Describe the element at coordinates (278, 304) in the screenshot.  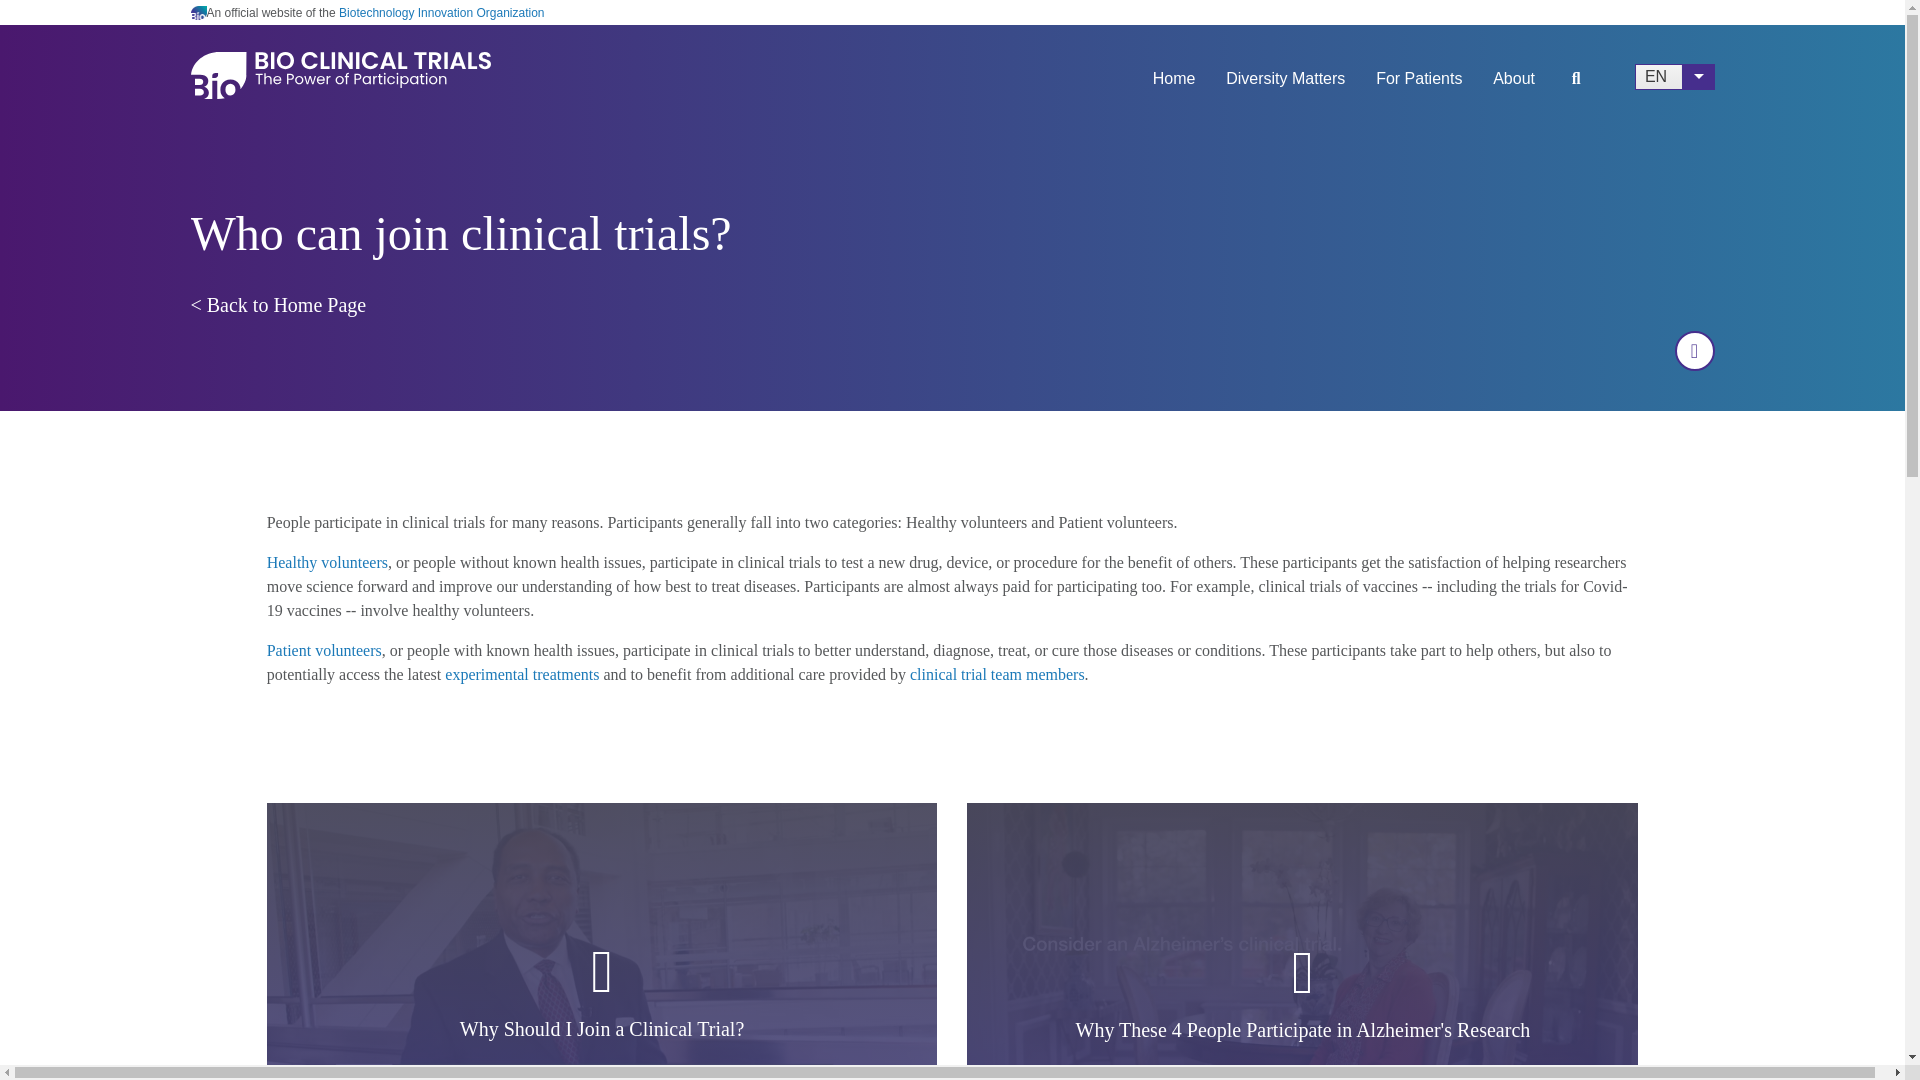
I see `CTPoP` at that location.